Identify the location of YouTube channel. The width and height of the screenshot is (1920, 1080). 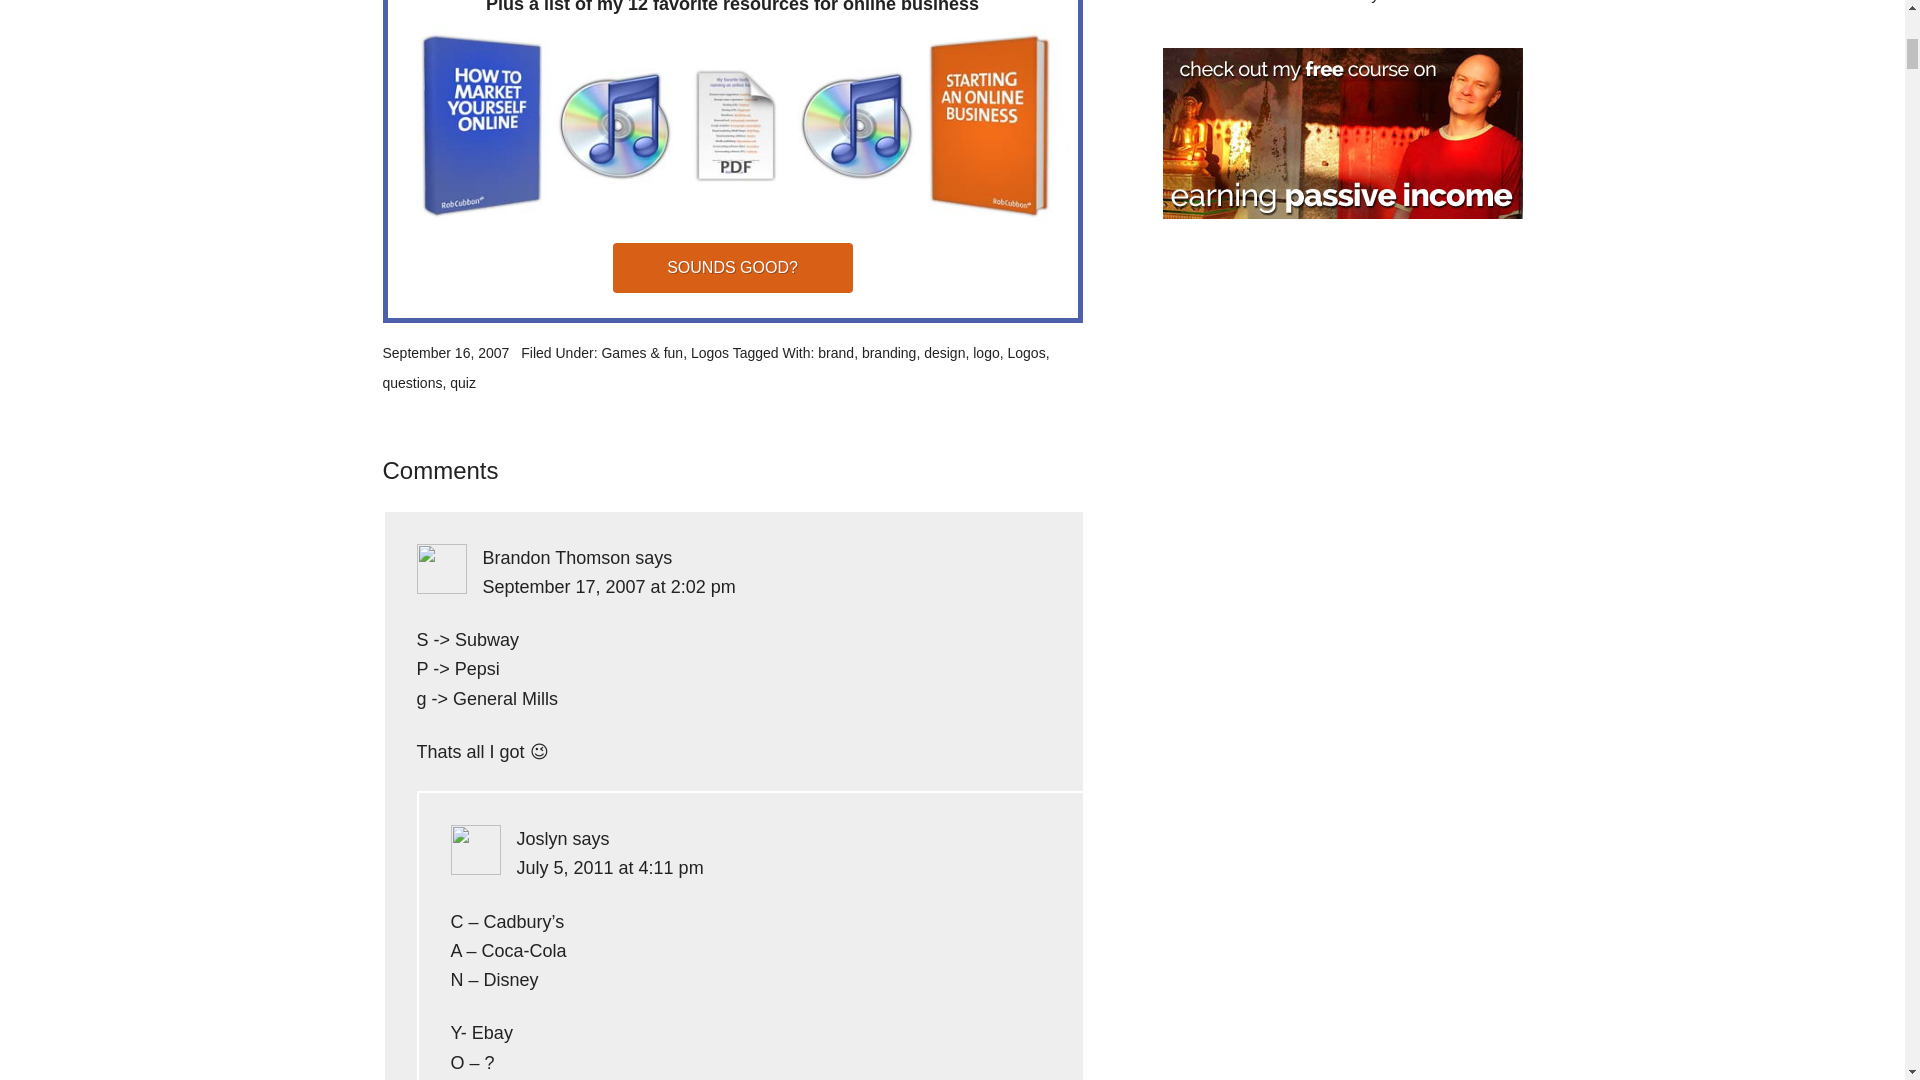
(1214, 2).